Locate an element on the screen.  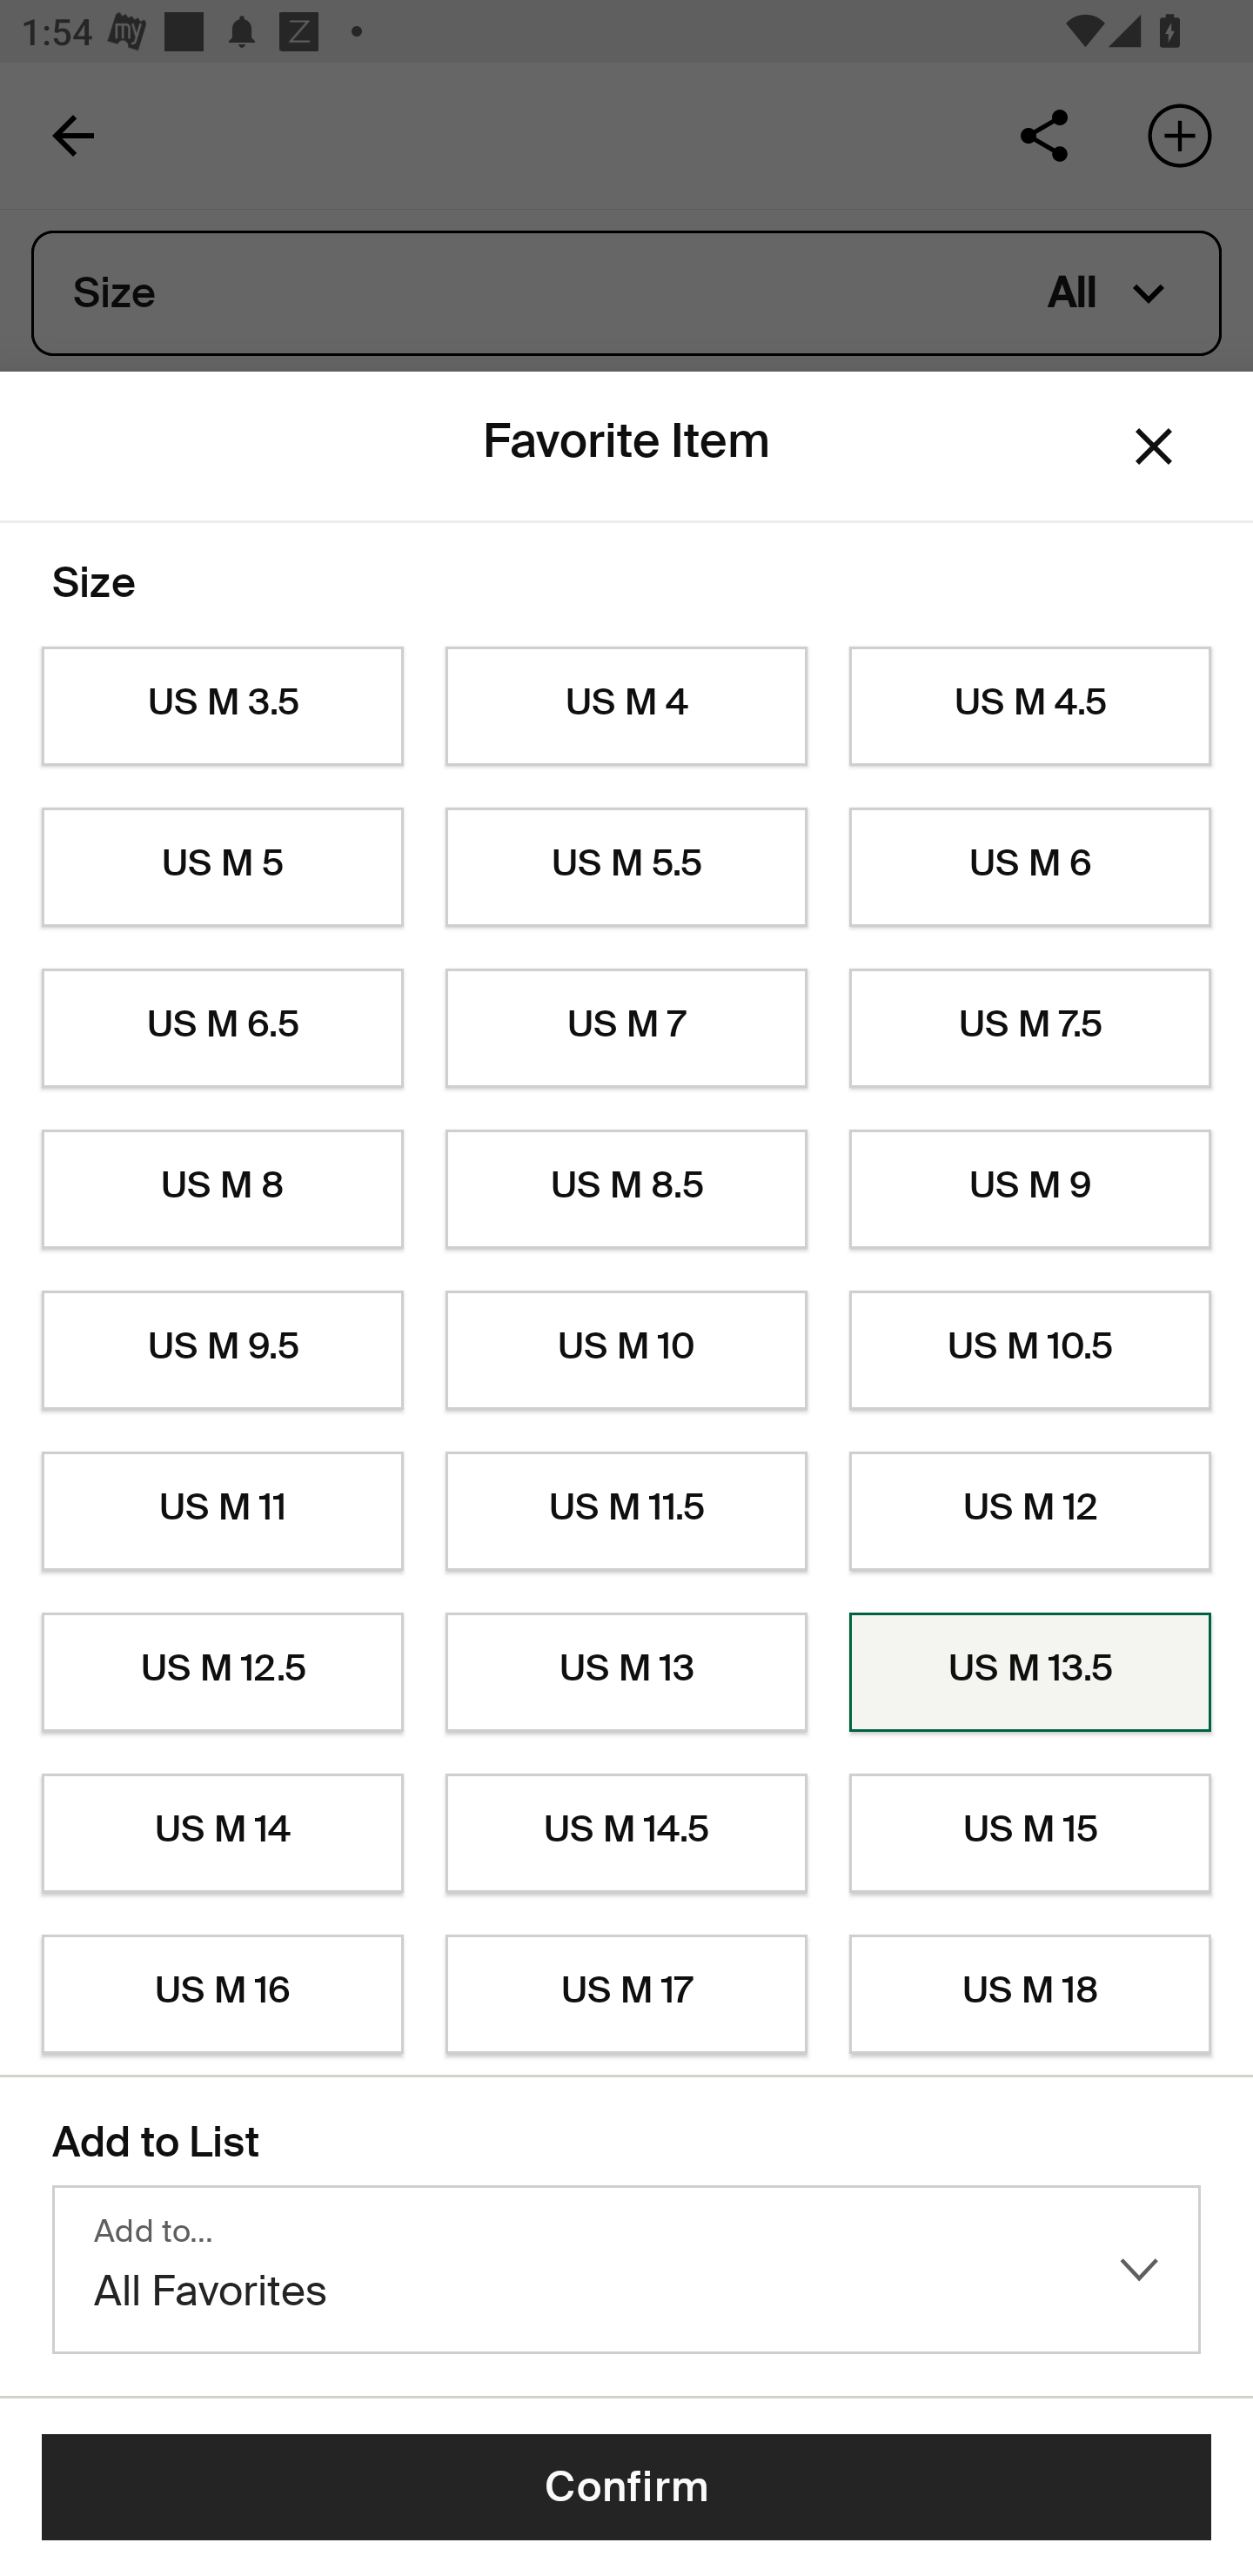
US M 13 is located at coordinates (626, 1673).